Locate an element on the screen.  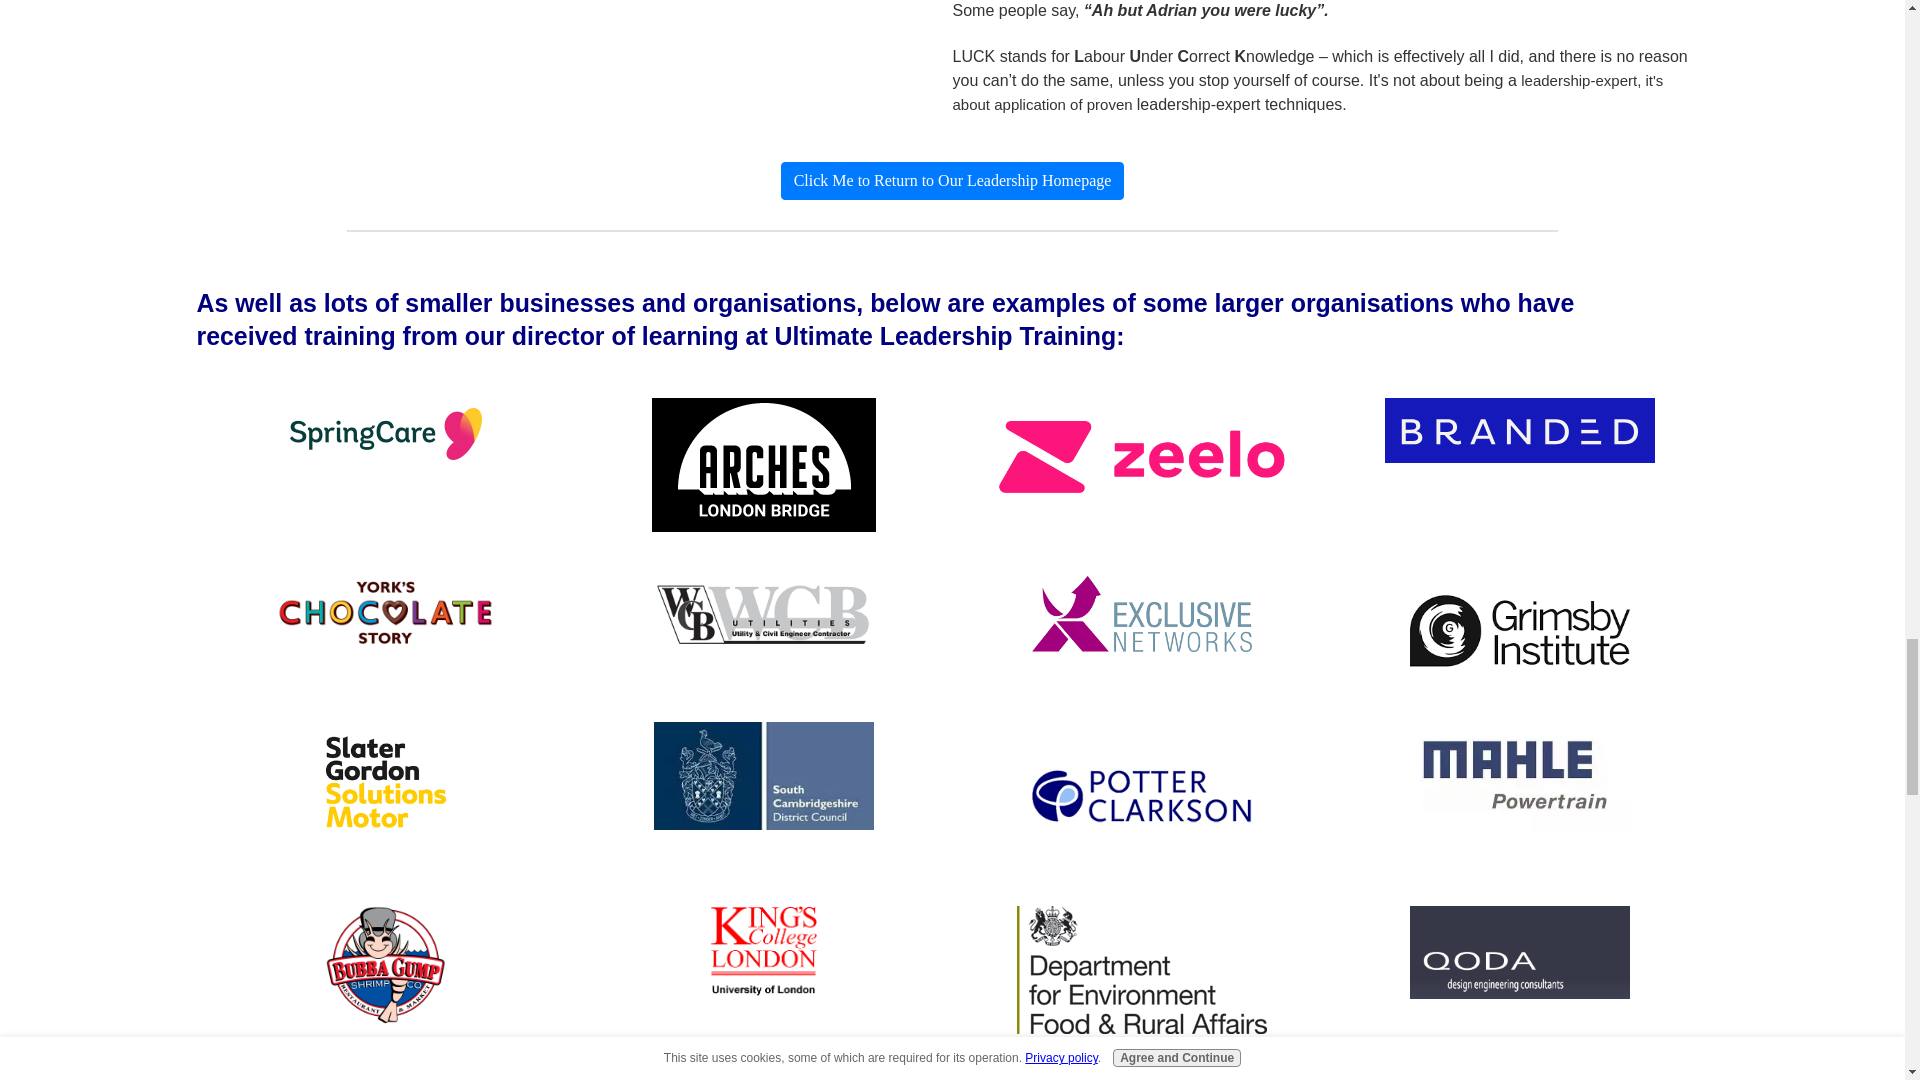
Gatwick School is located at coordinates (386, 1076).